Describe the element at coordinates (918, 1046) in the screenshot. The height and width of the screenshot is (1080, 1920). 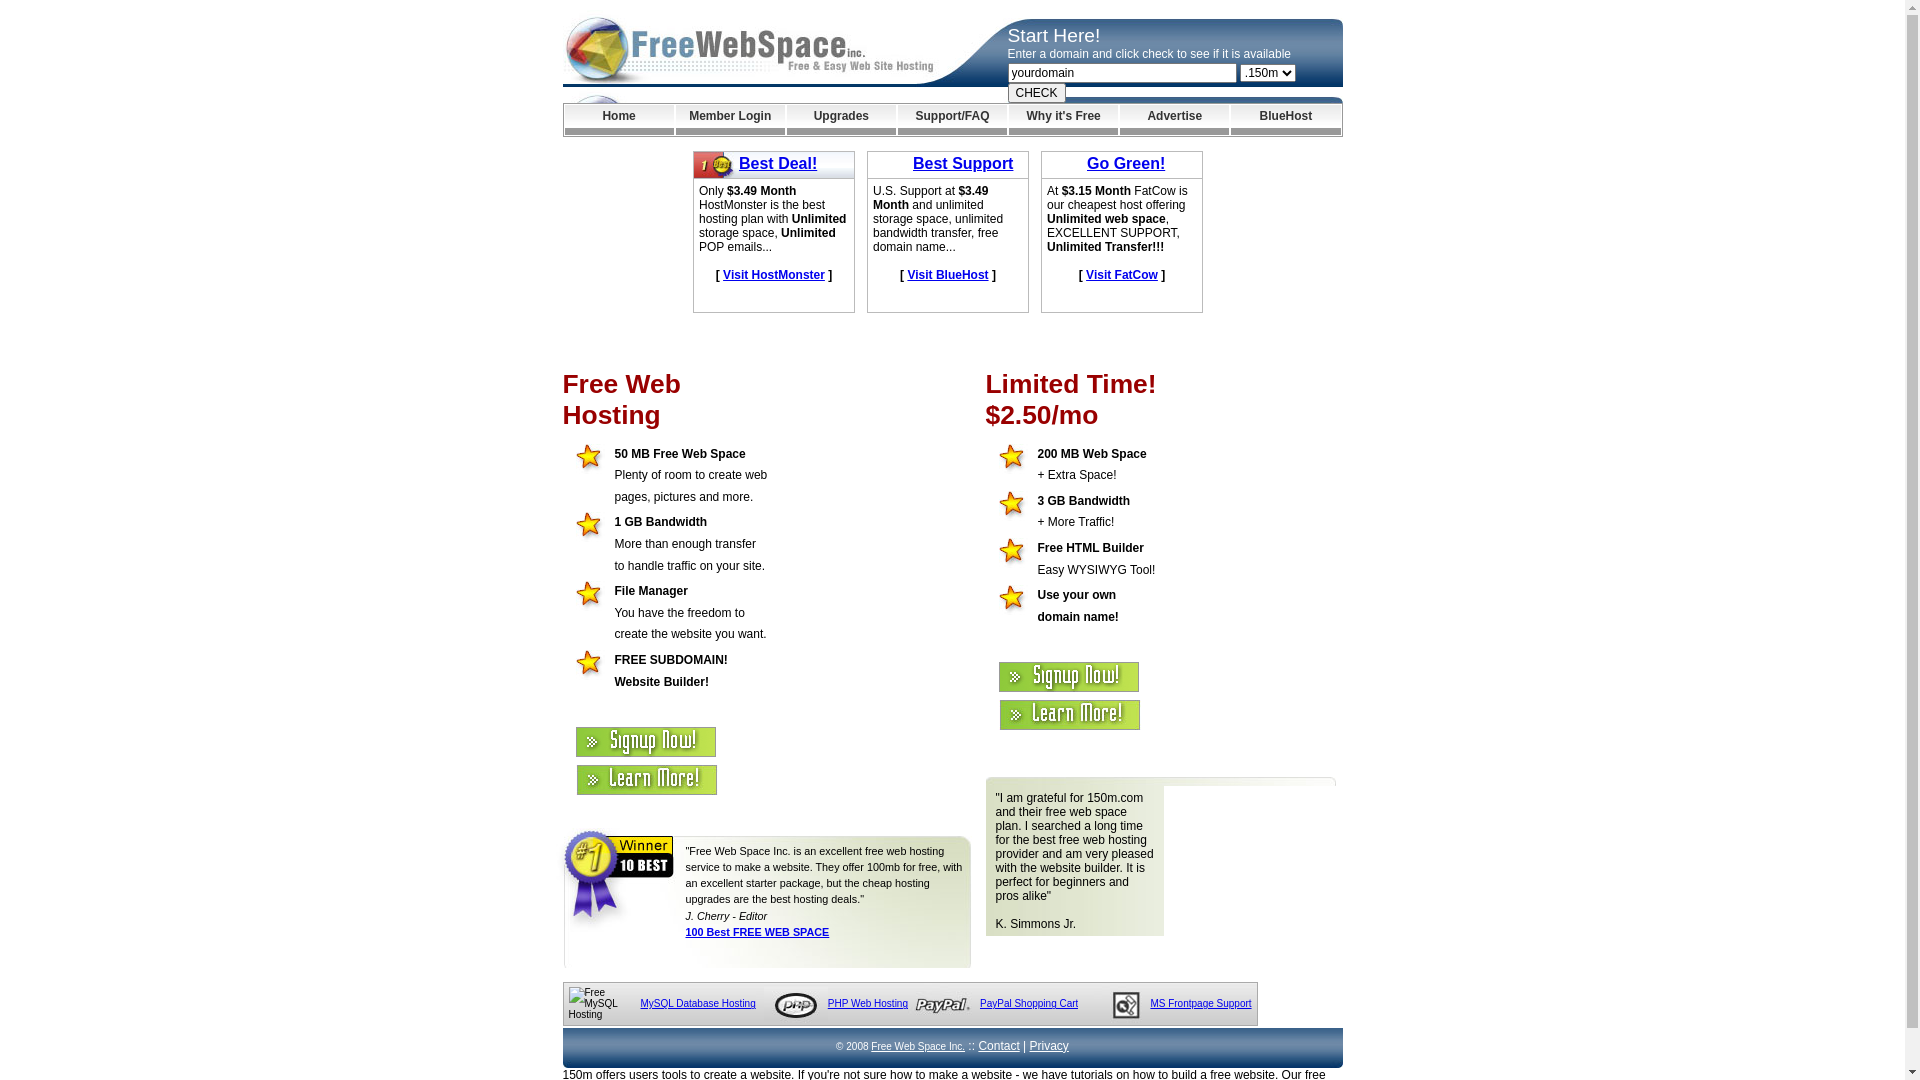
I see `Free Web Space Inc.` at that location.